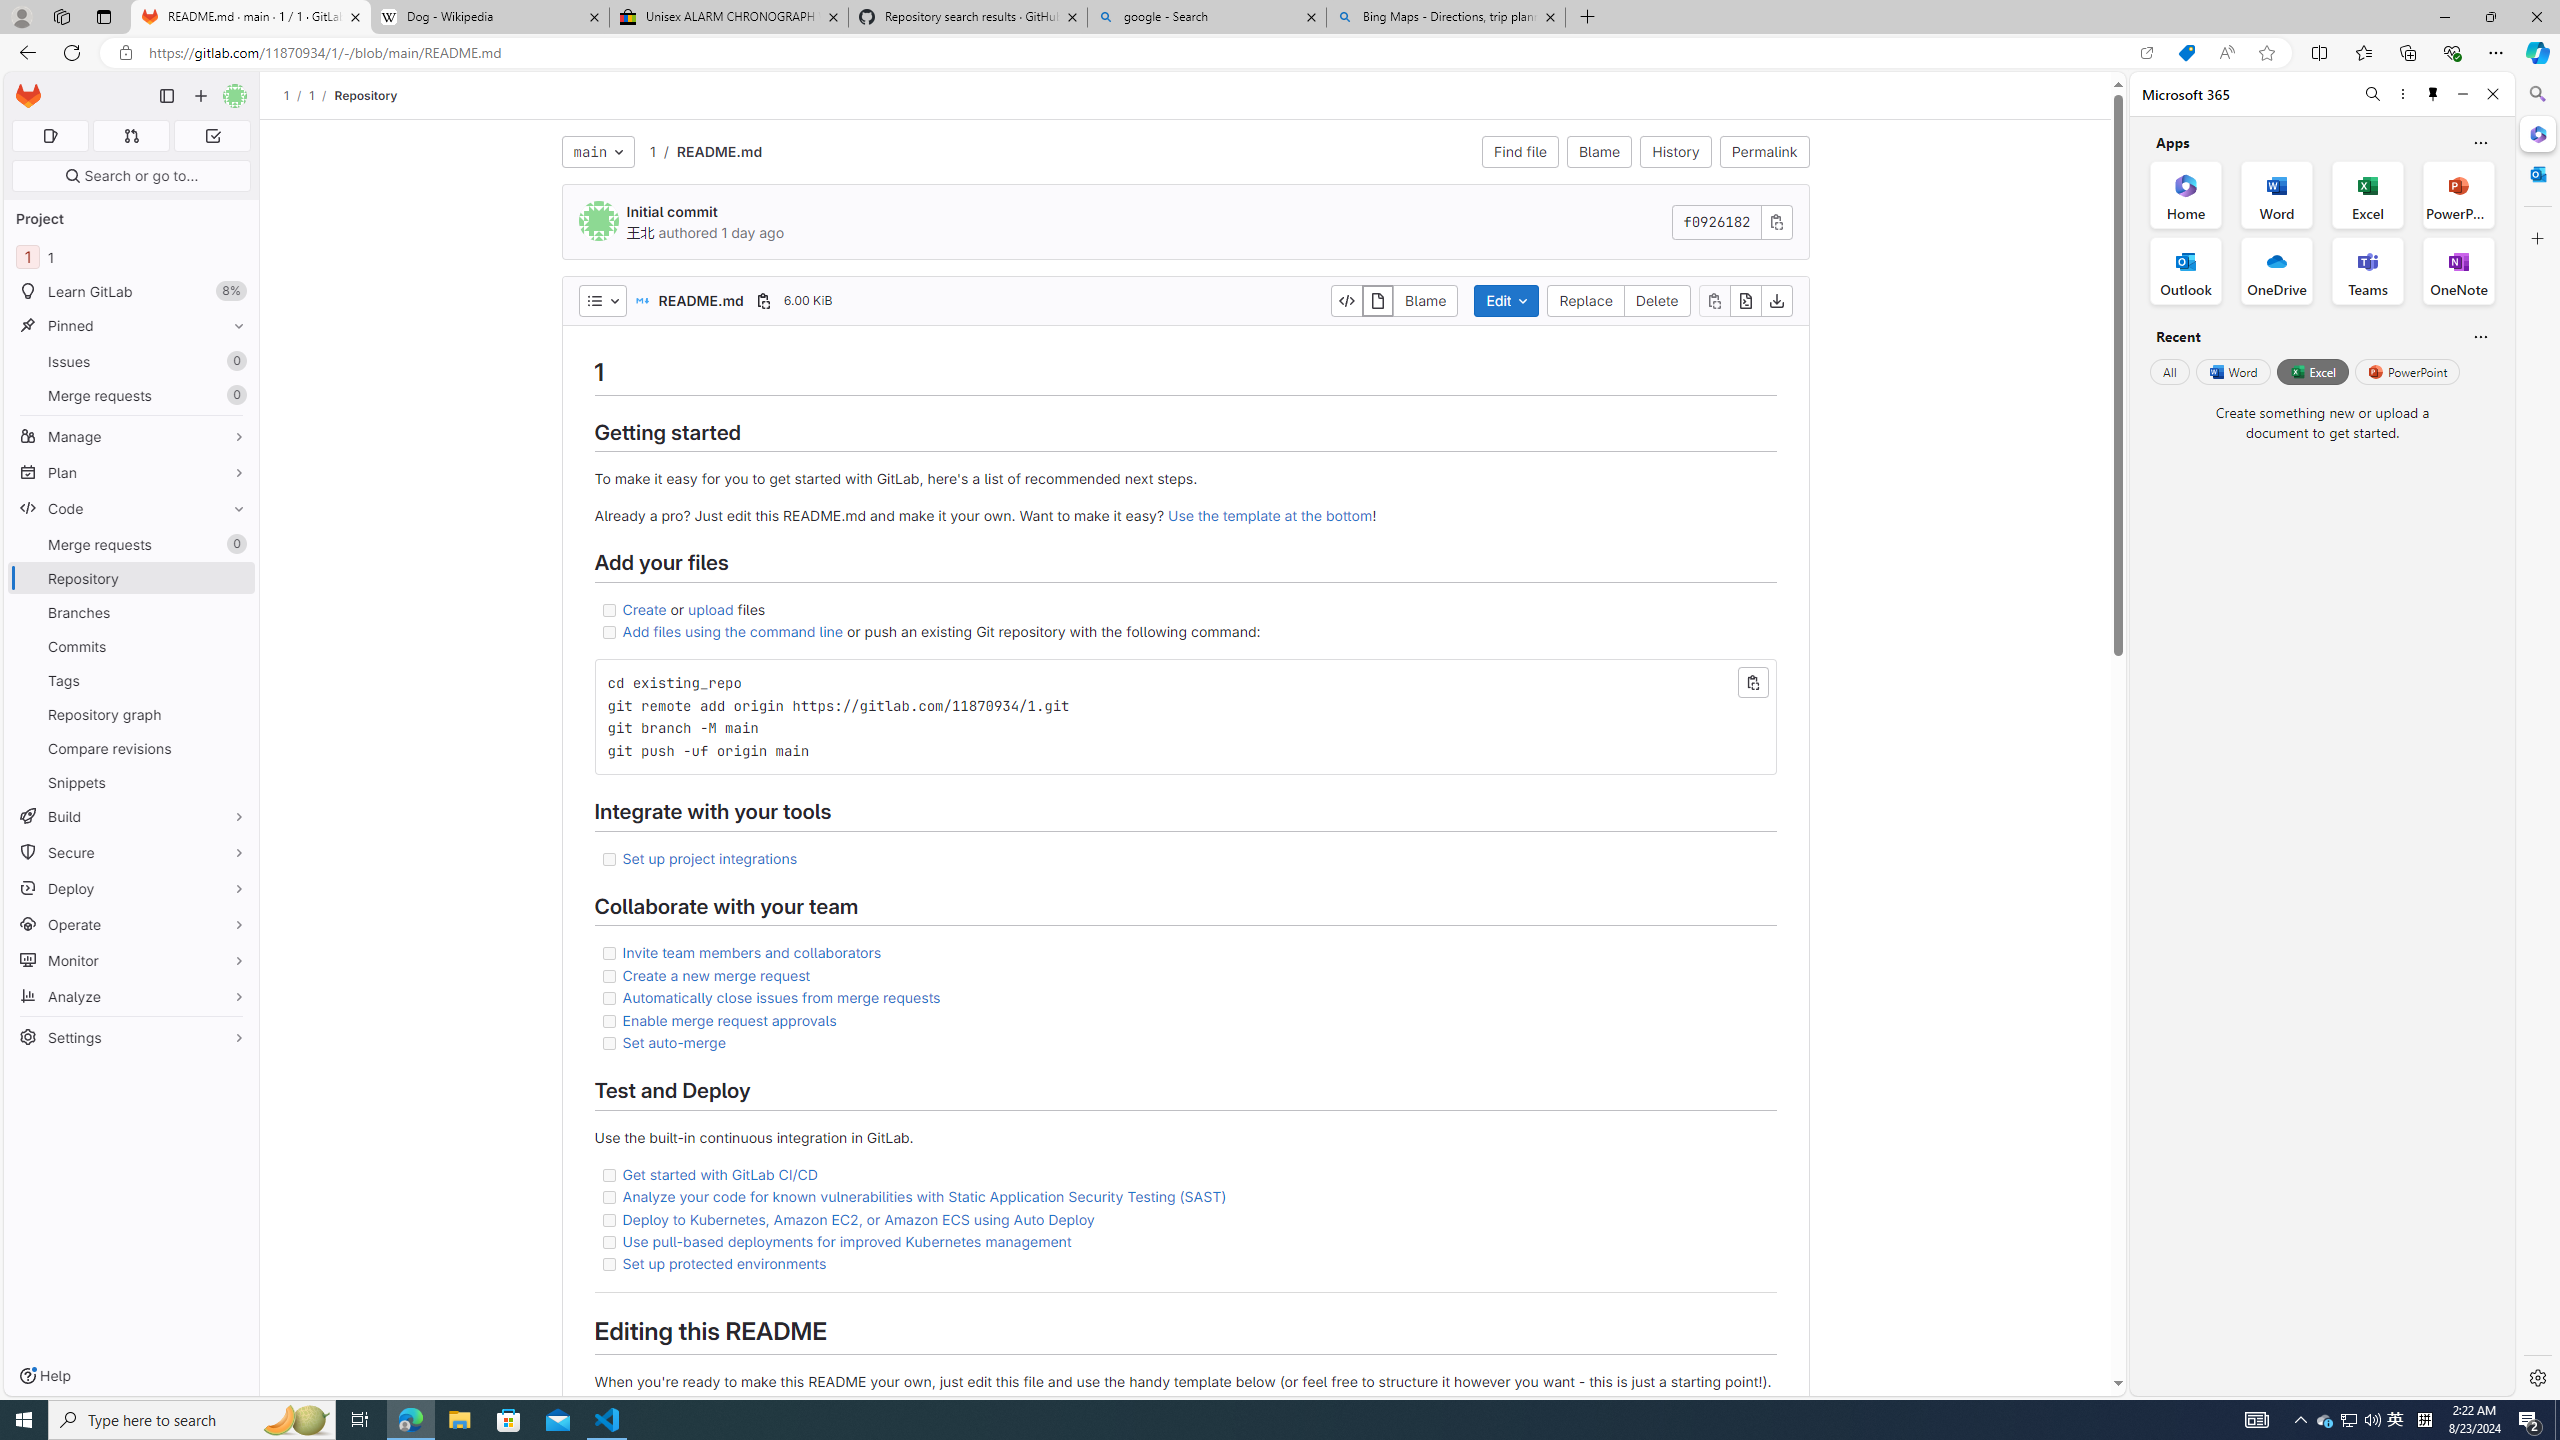 This screenshot has width=2560, height=1440. What do you see at coordinates (720, 1174) in the screenshot?
I see `Get started with GitLab CI/CD` at bounding box center [720, 1174].